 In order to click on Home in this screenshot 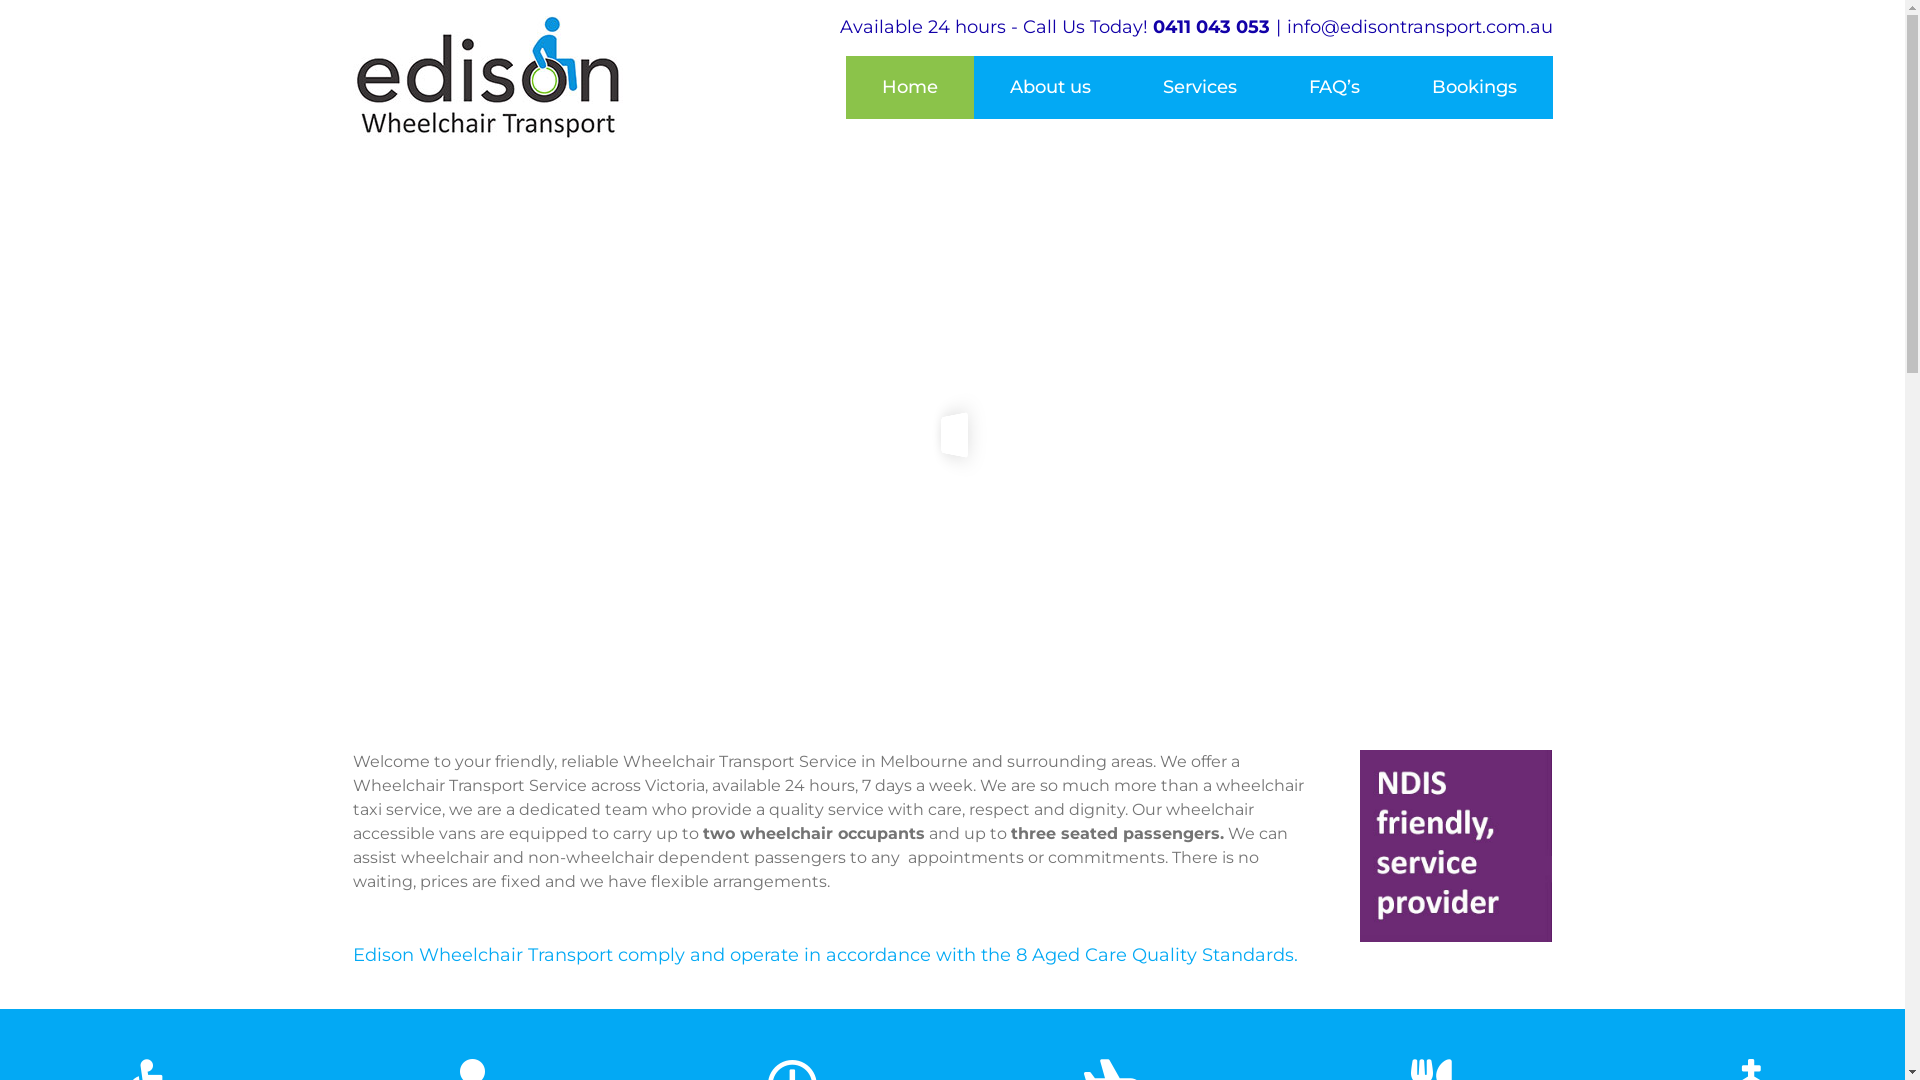, I will do `click(910, 88)`.